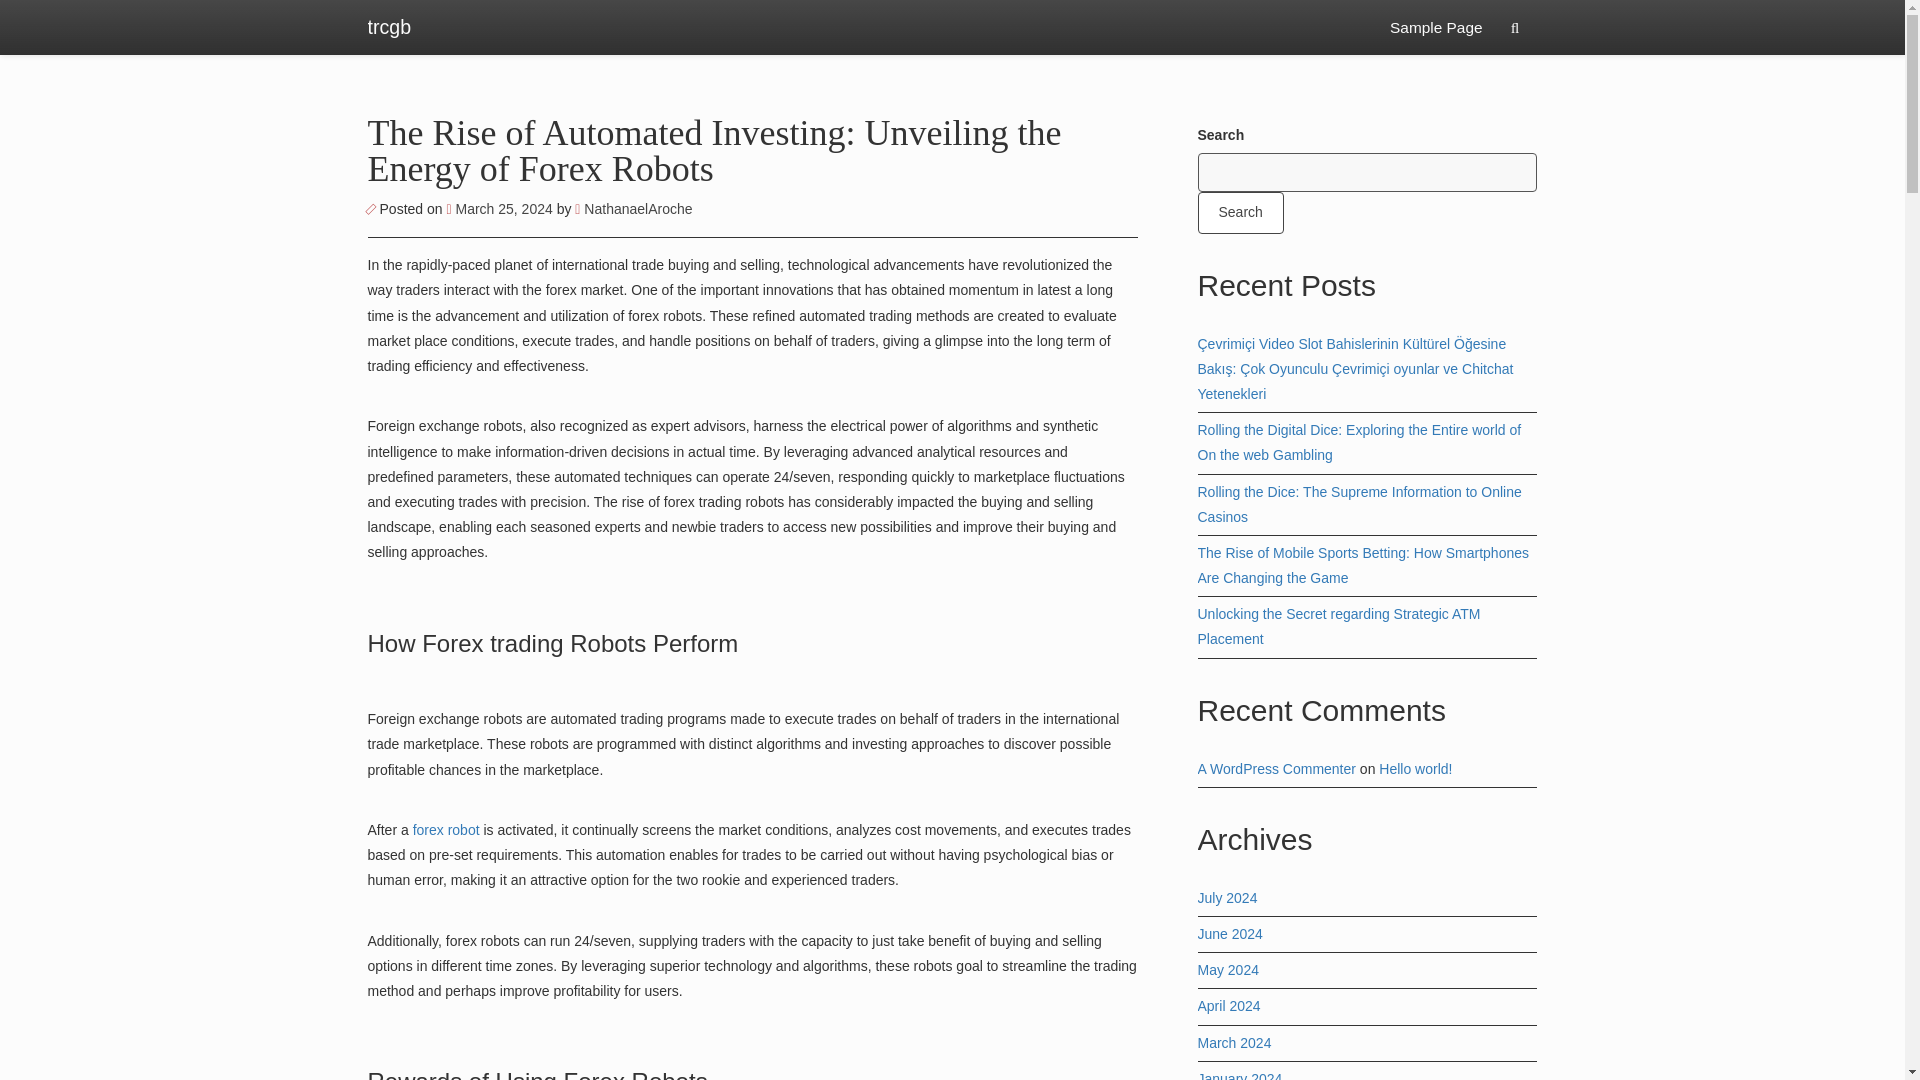  What do you see at coordinates (1240, 1076) in the screenshot?
I see `January 2024` at bounding box center [1240, 1076].